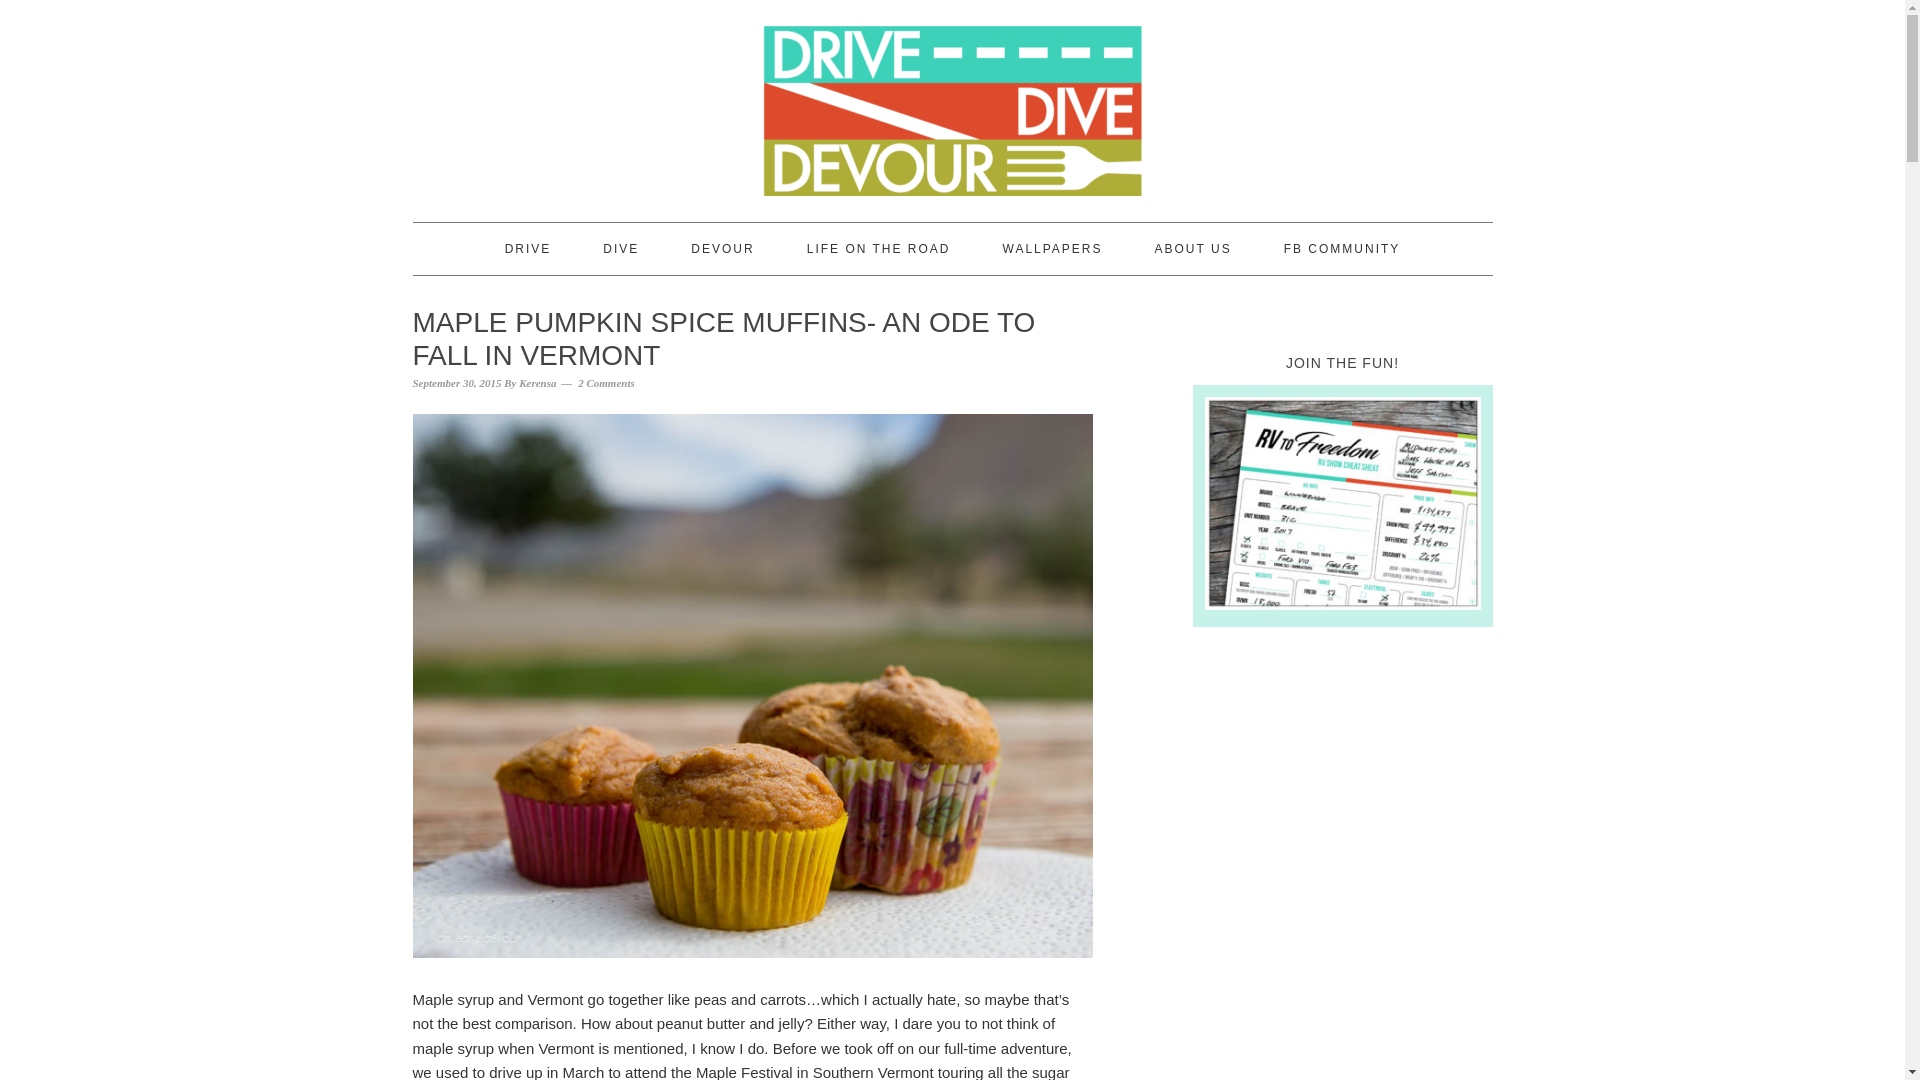 This screenshot has height=1080, width=1920. What do you see at coordinates (1194, 248) in the screenshot?
I see `ABOUT US` at bounding box center [1194, 248].